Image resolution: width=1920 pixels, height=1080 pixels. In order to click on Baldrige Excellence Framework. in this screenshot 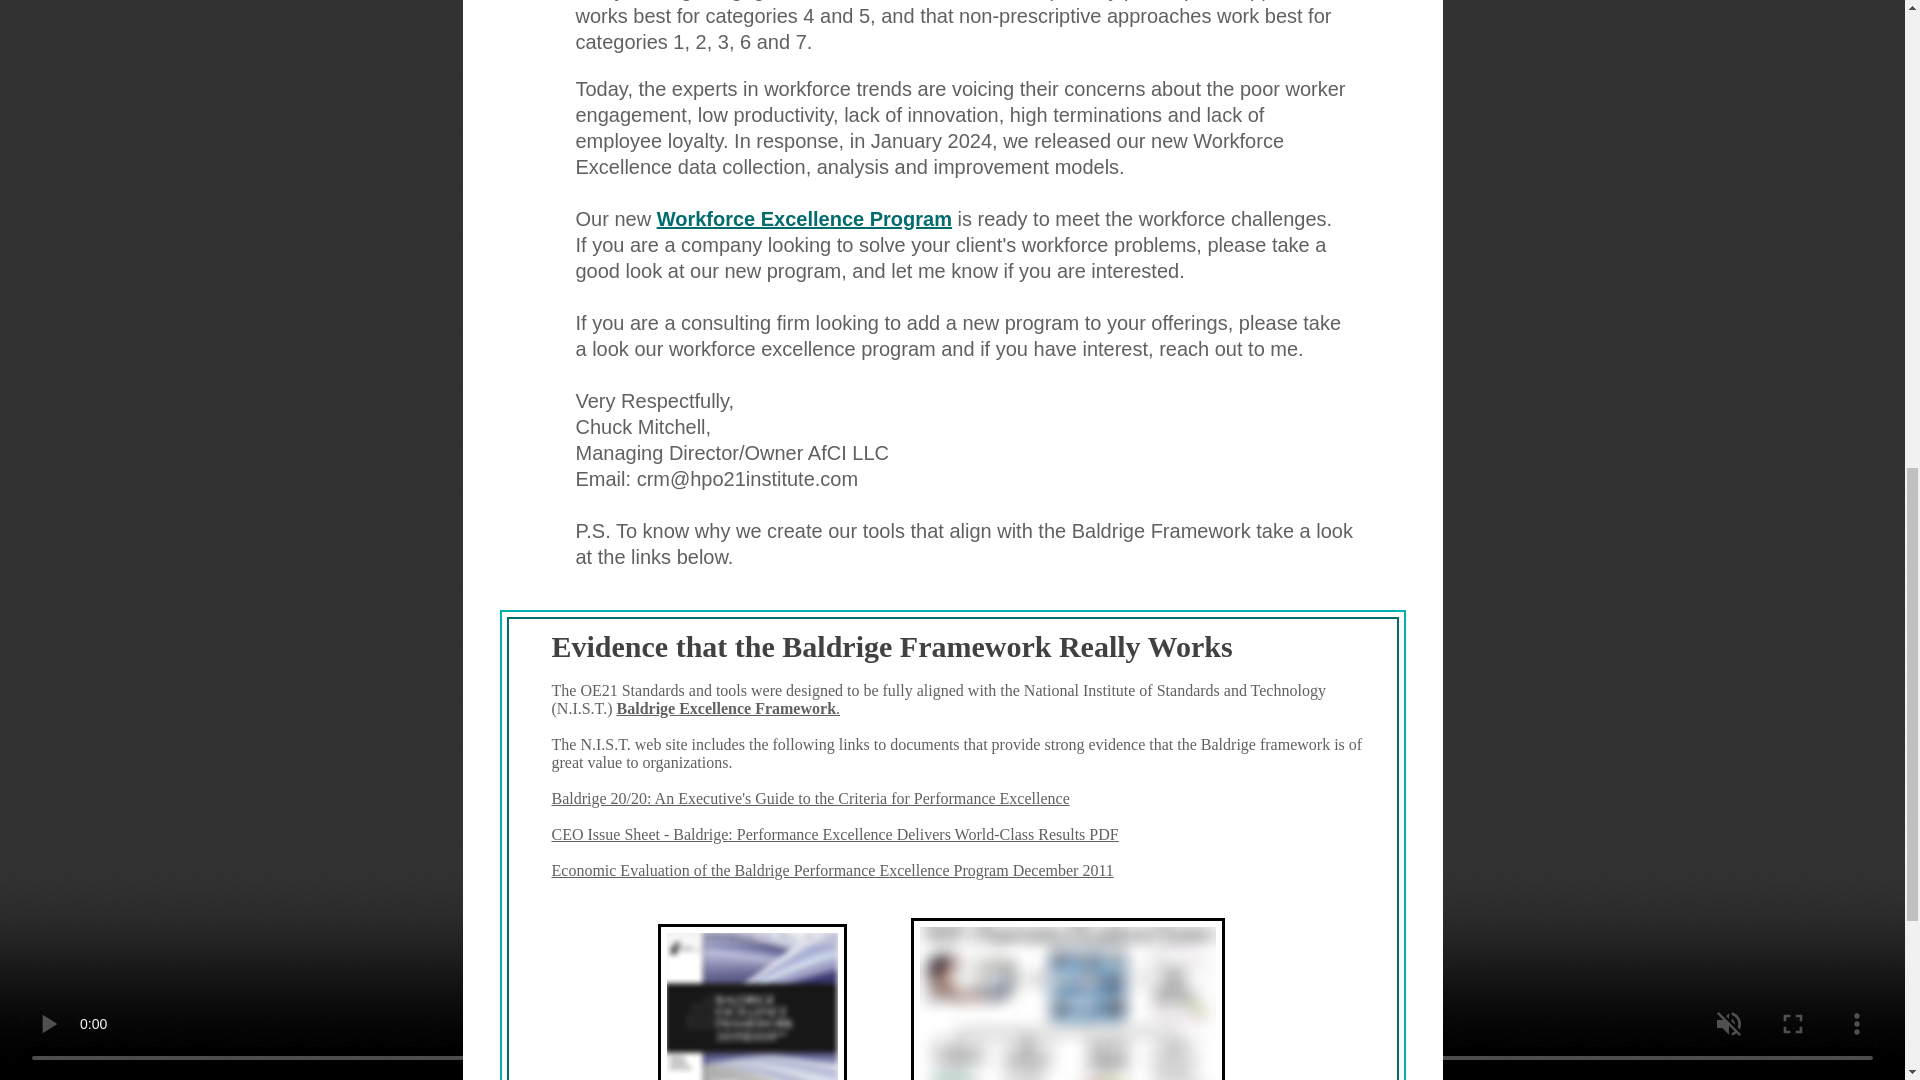, I will do `click(728, 708)`.